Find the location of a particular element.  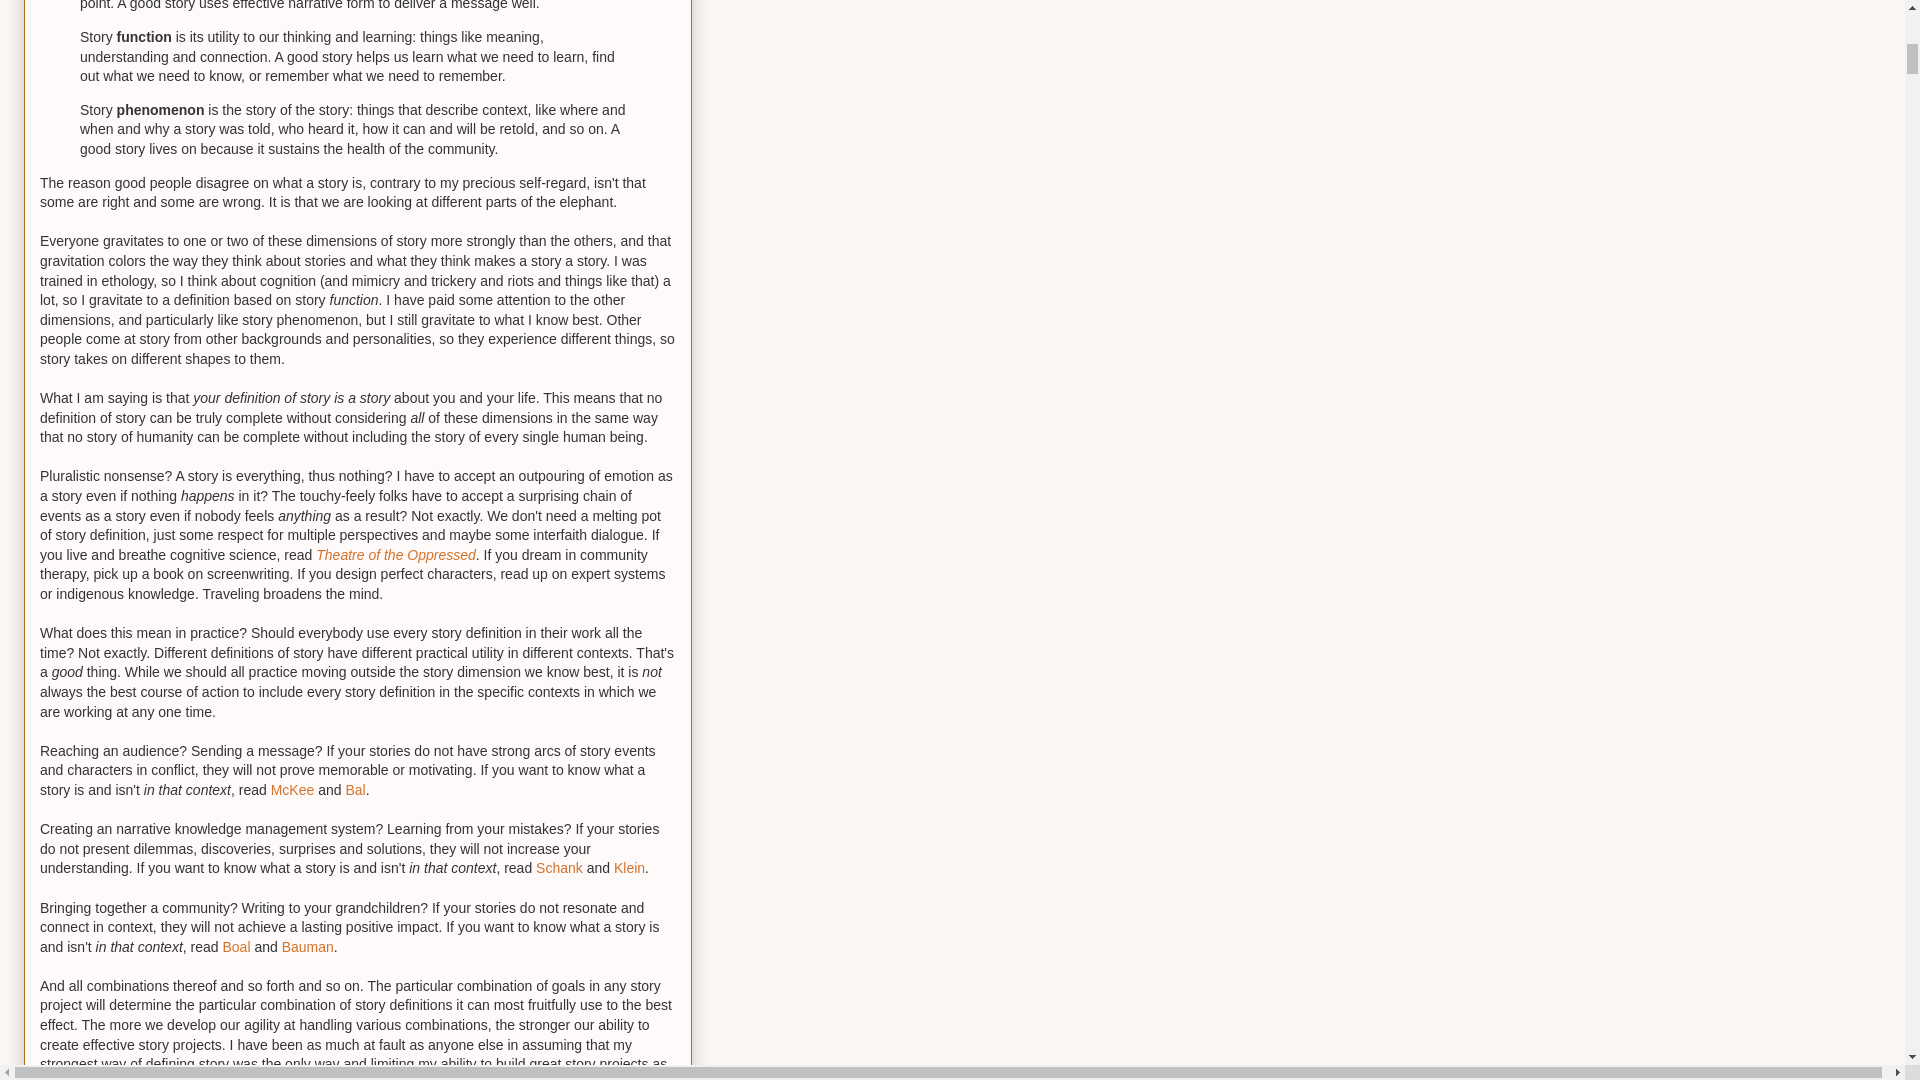

Theatre of the Oppressed is located at coordinates (396, 554).